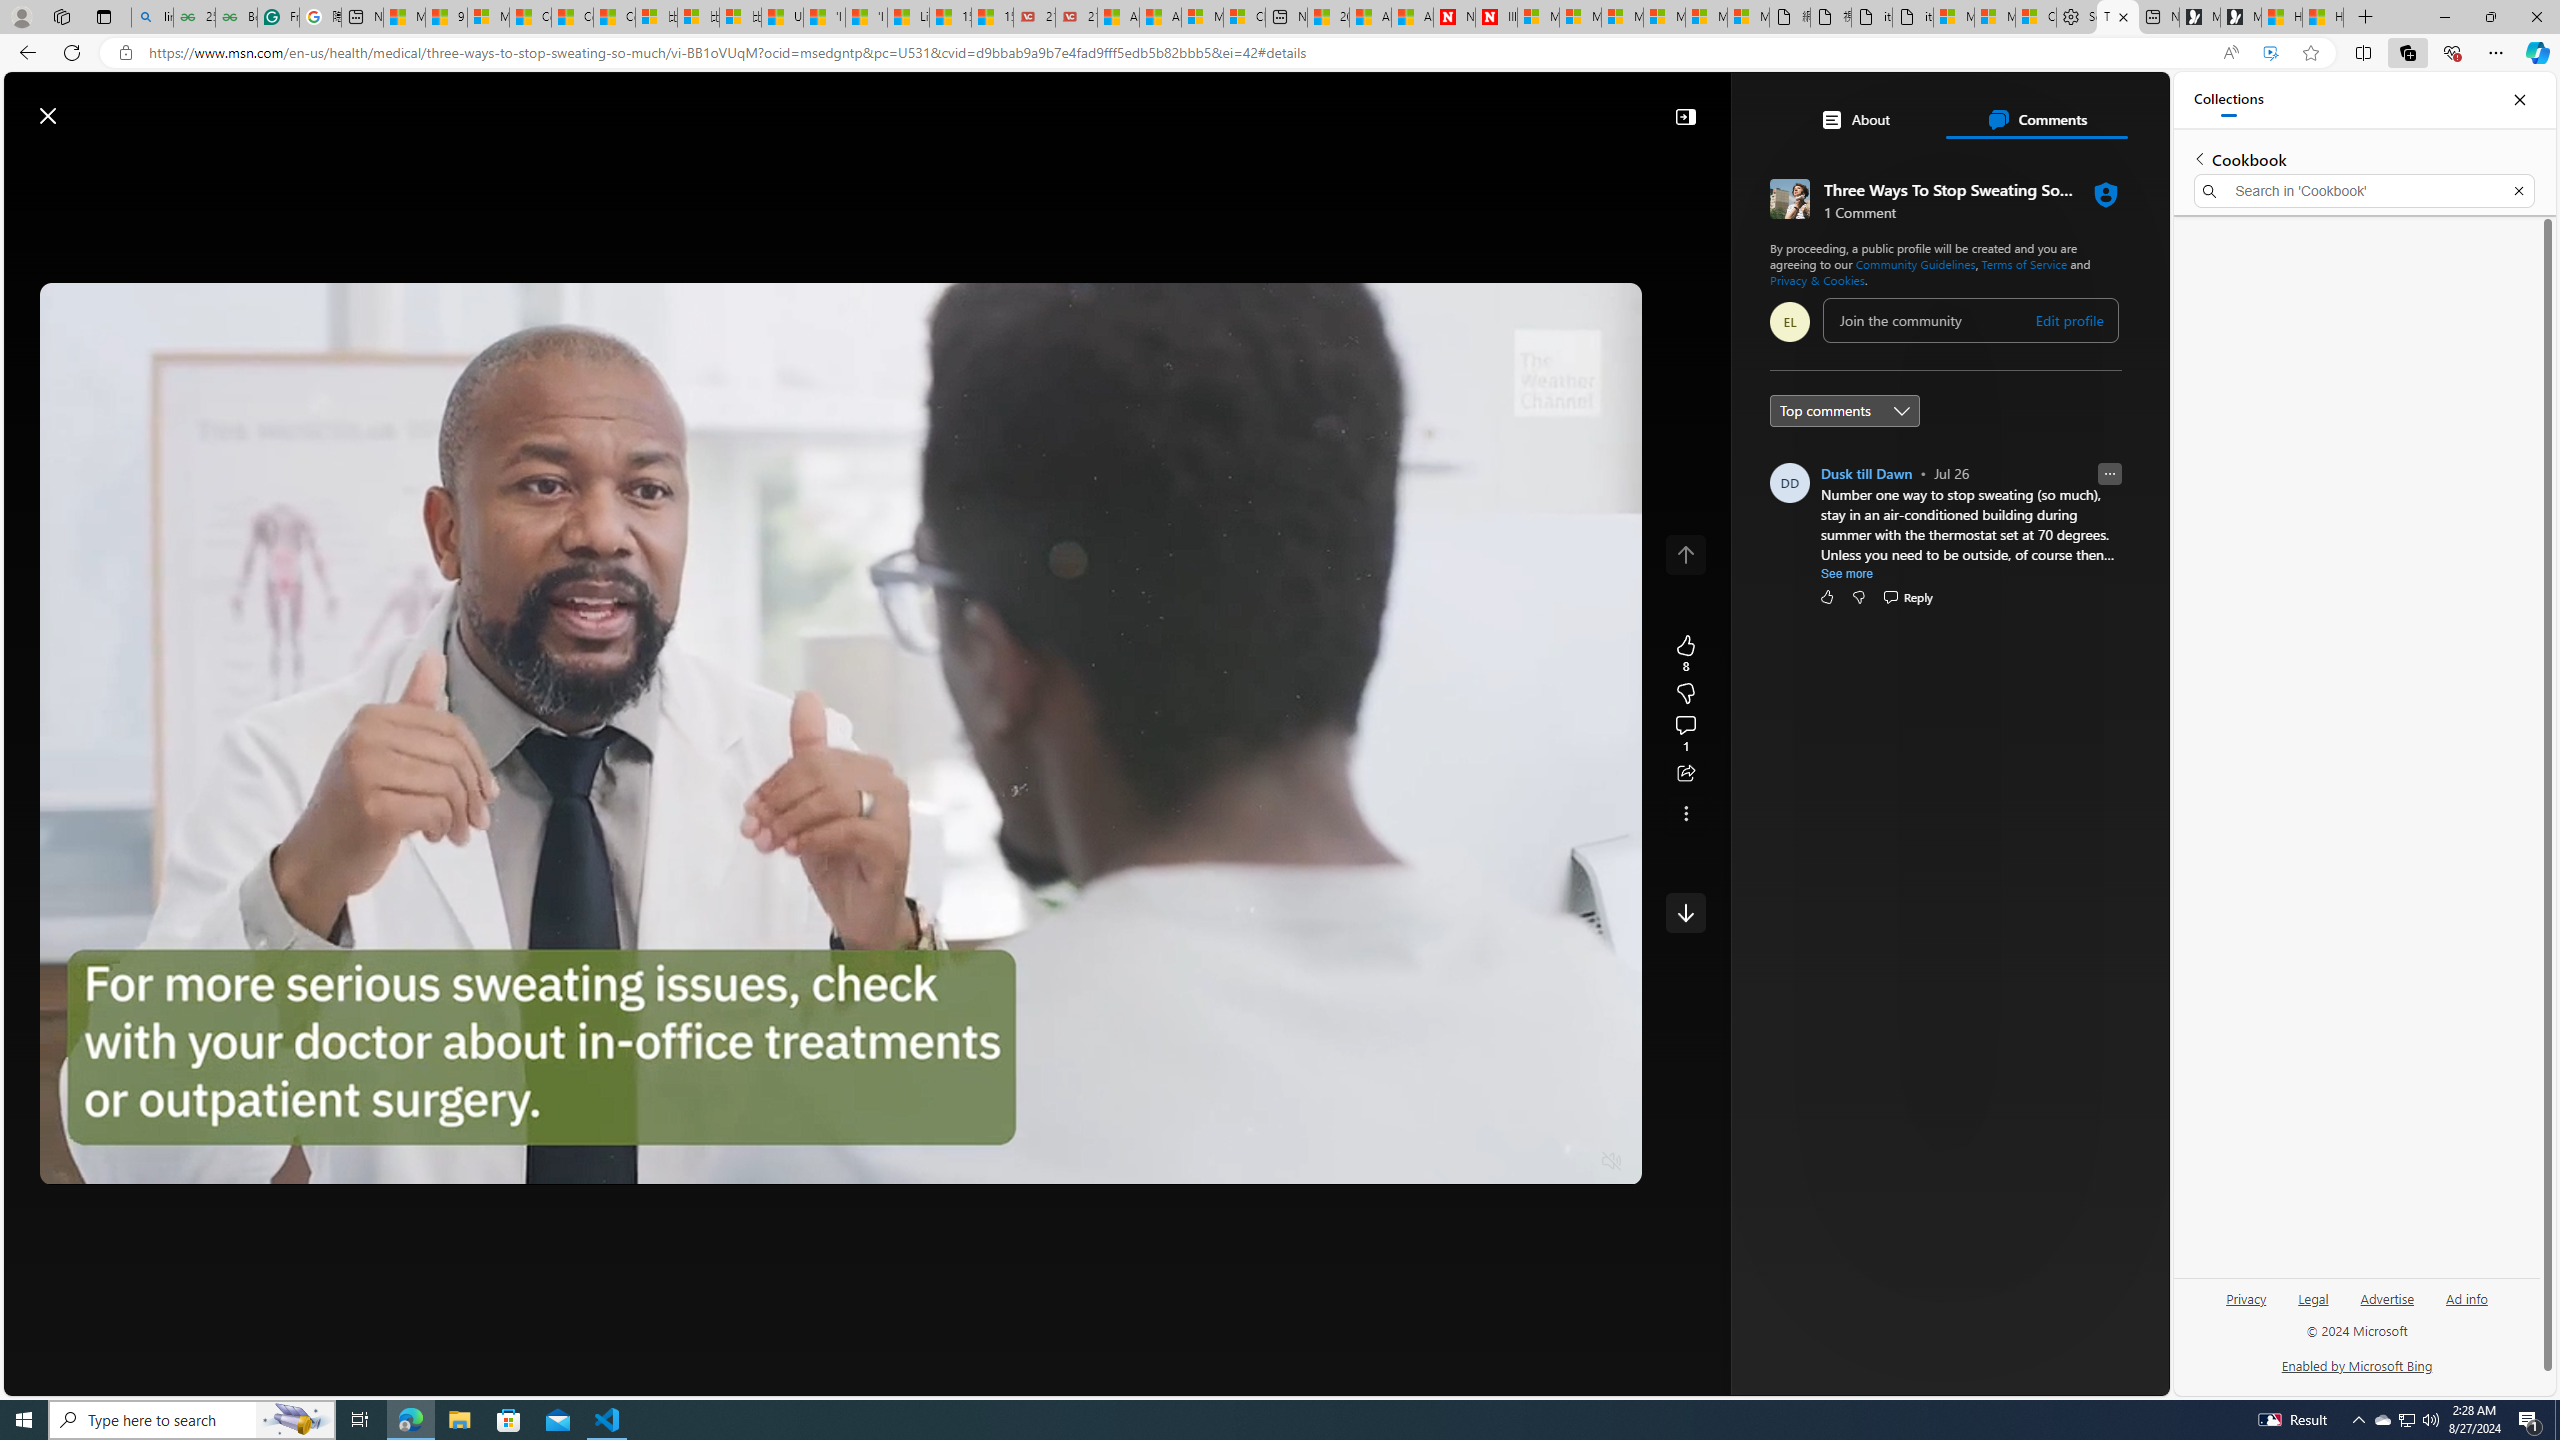 The height and width of the screenshot is (1440, 2560). I want to click on Pause, so click(70, 1162).